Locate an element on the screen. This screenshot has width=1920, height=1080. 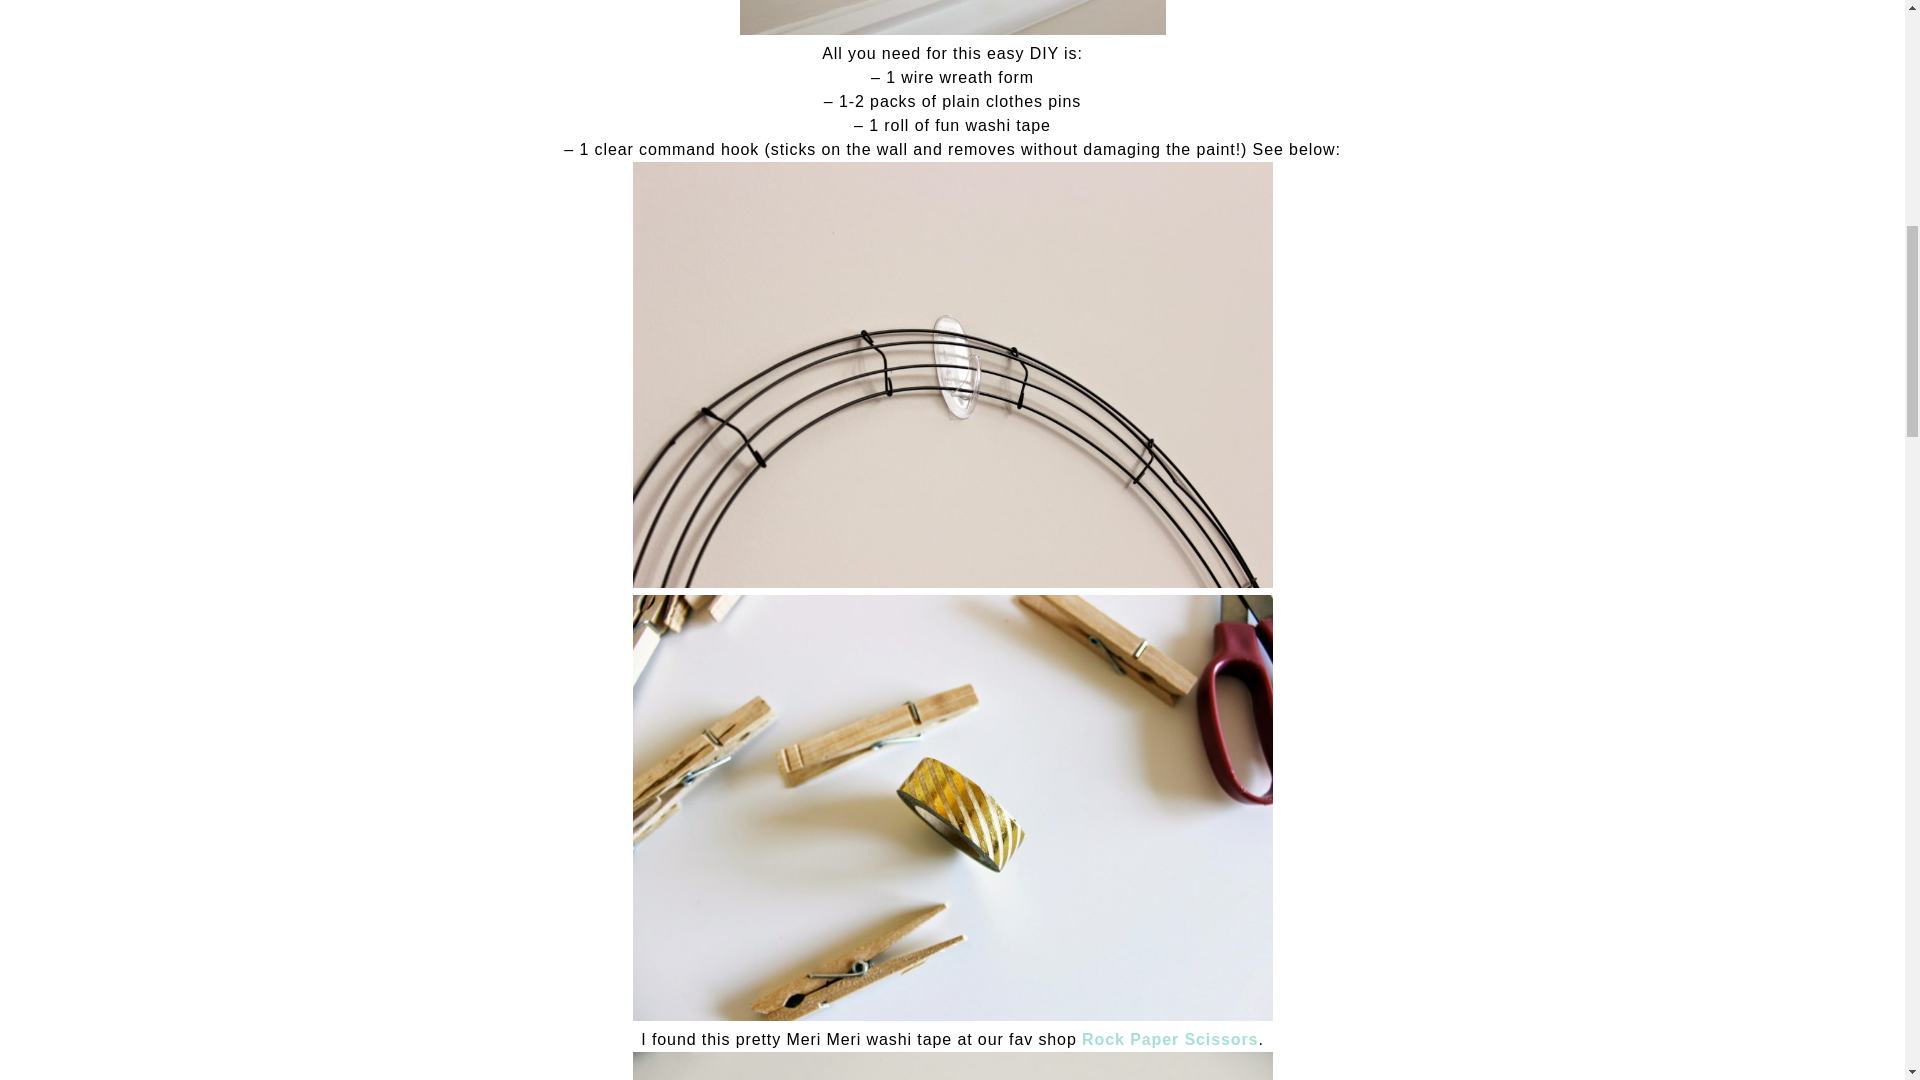
Rock Paper Scissors is located at coordinates (1170, 1039).